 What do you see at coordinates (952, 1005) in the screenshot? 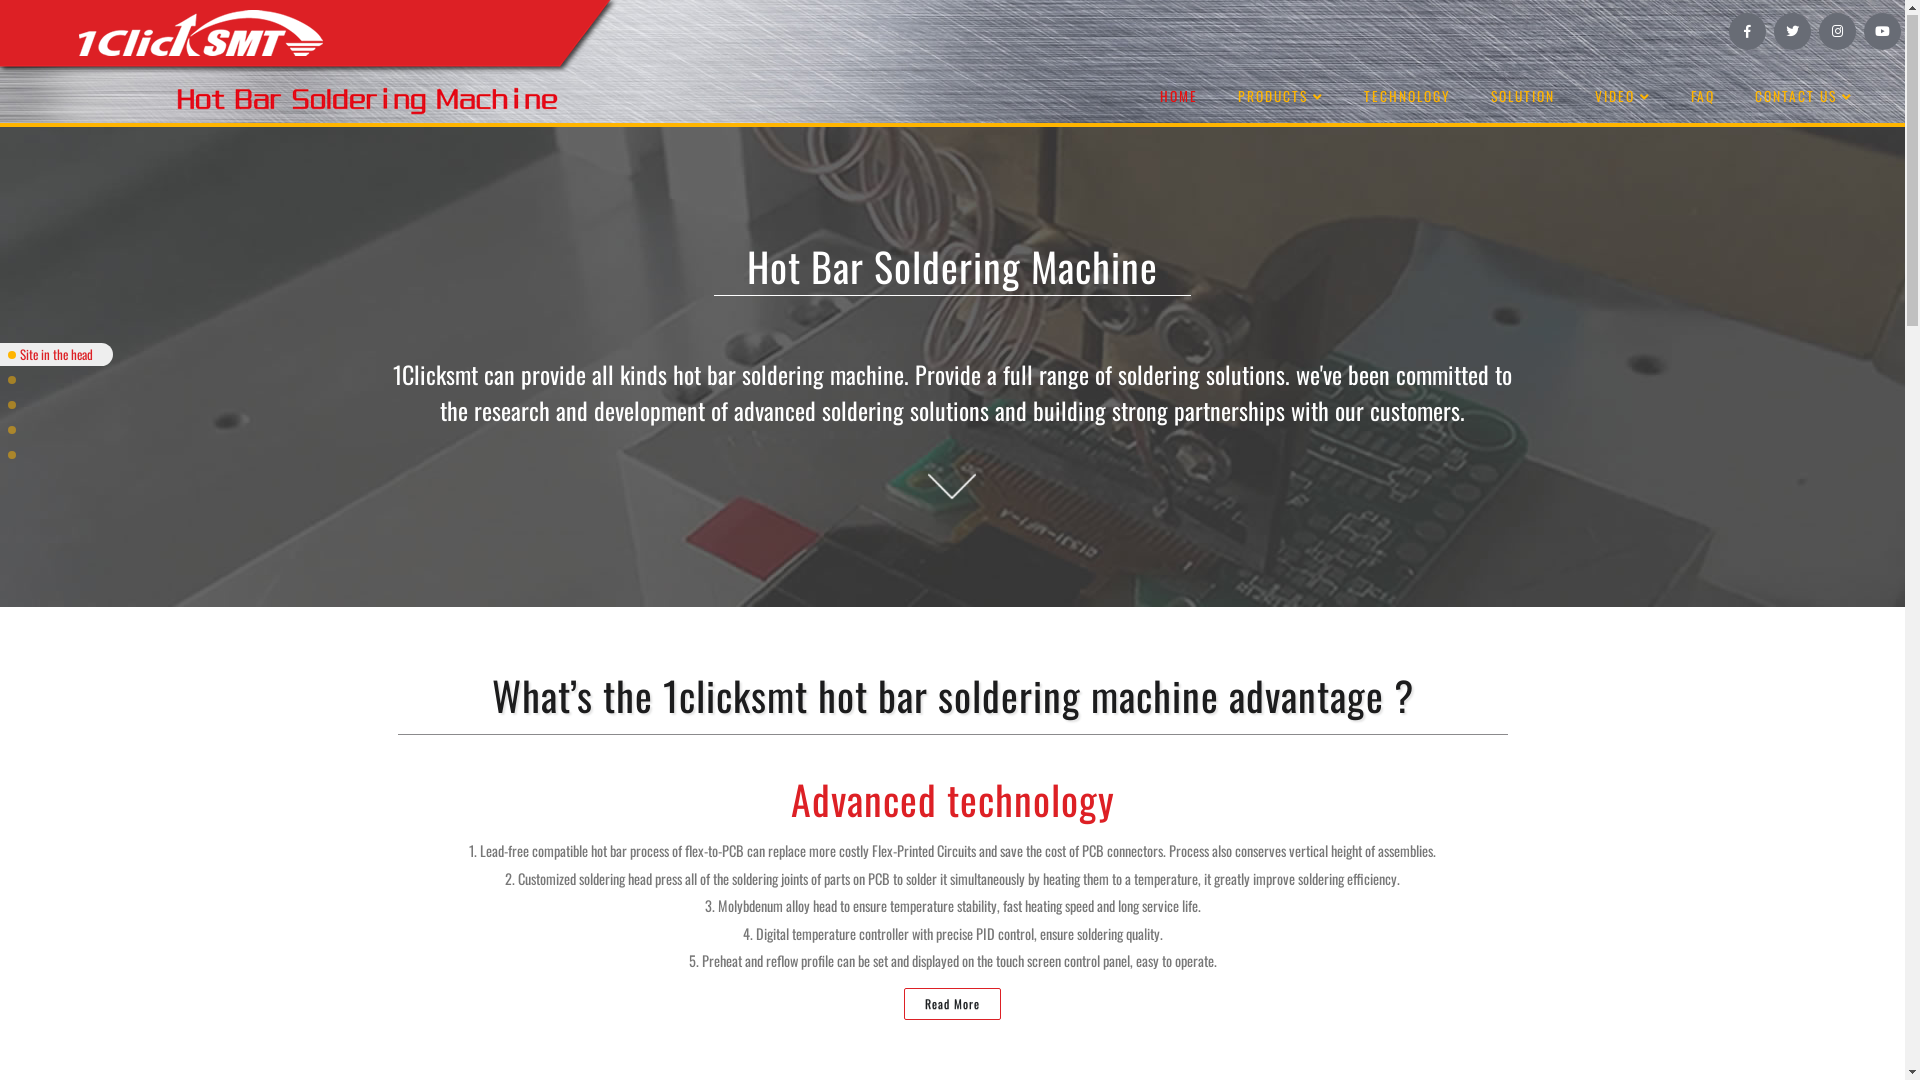
I see `Read More` at bounding box center [952, 1005].